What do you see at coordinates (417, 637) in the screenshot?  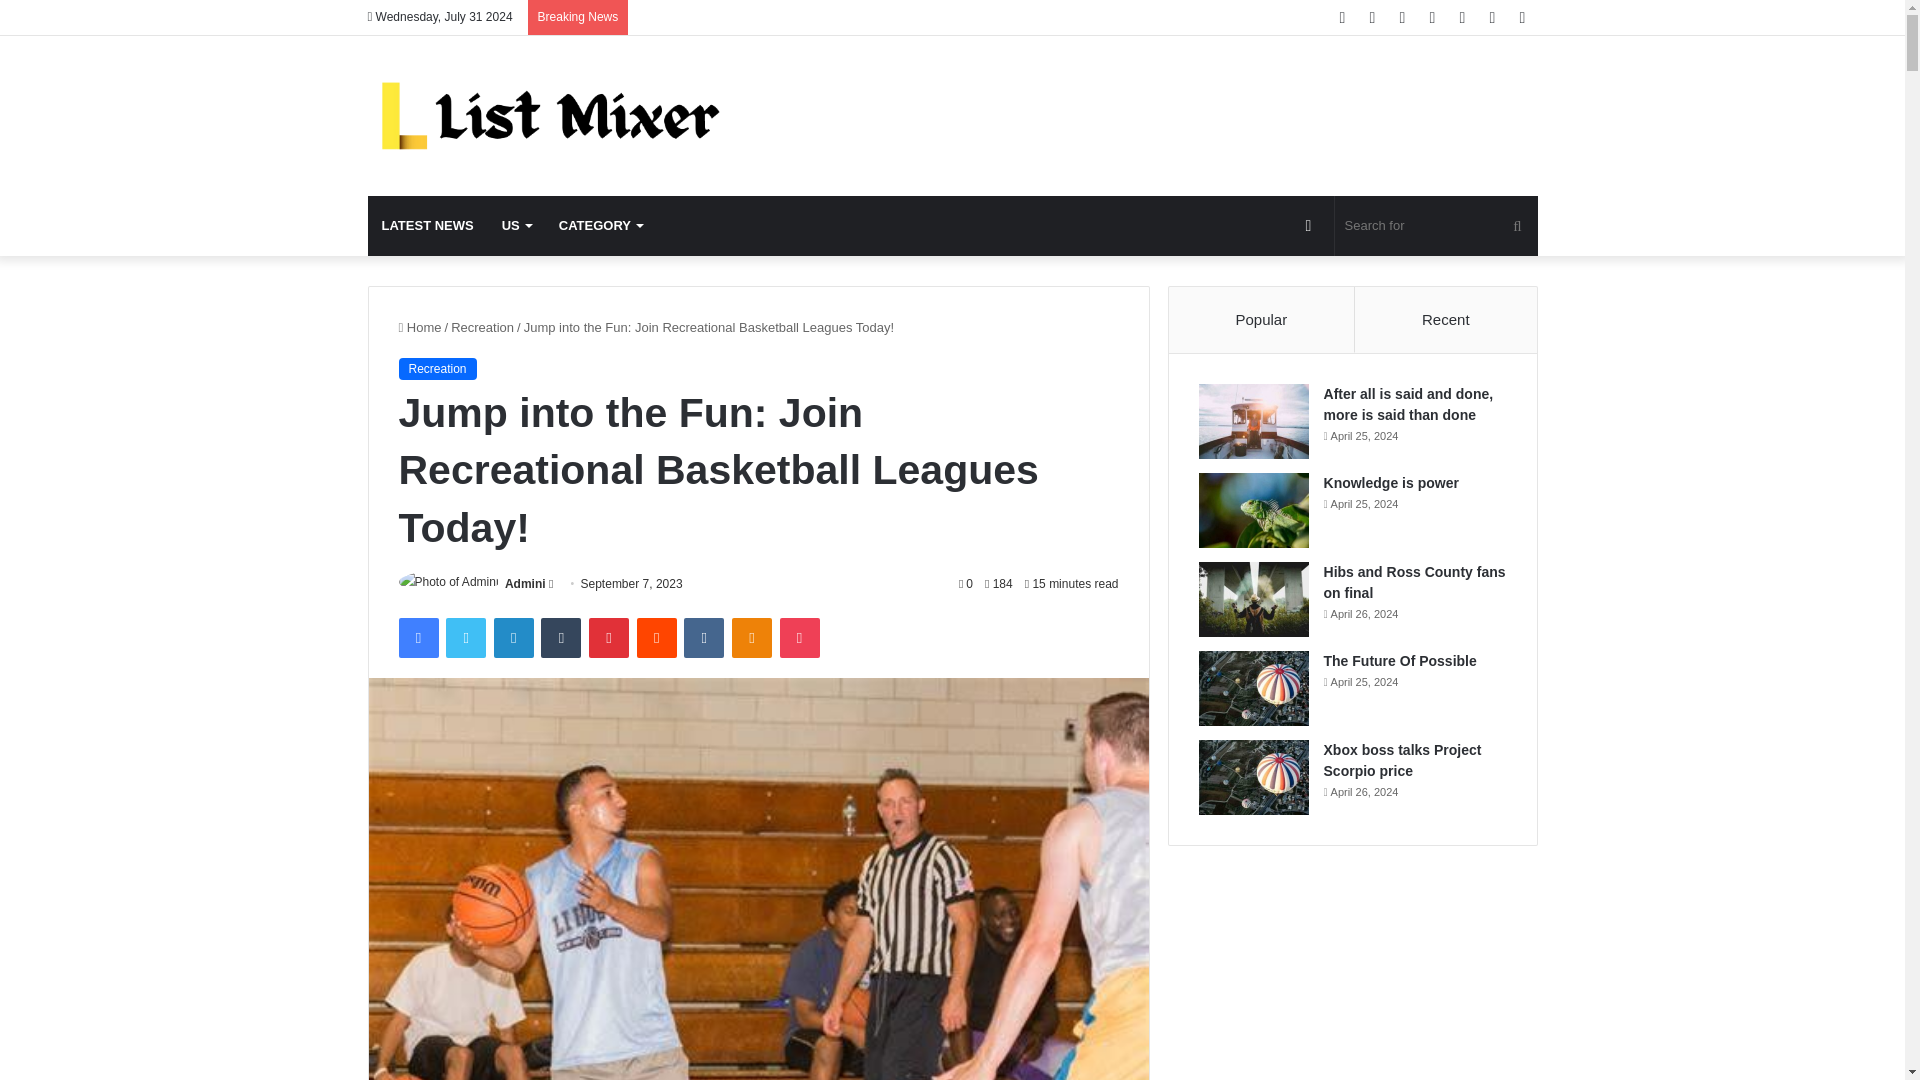 I see `Facebook` at bounding box center [417, 637].